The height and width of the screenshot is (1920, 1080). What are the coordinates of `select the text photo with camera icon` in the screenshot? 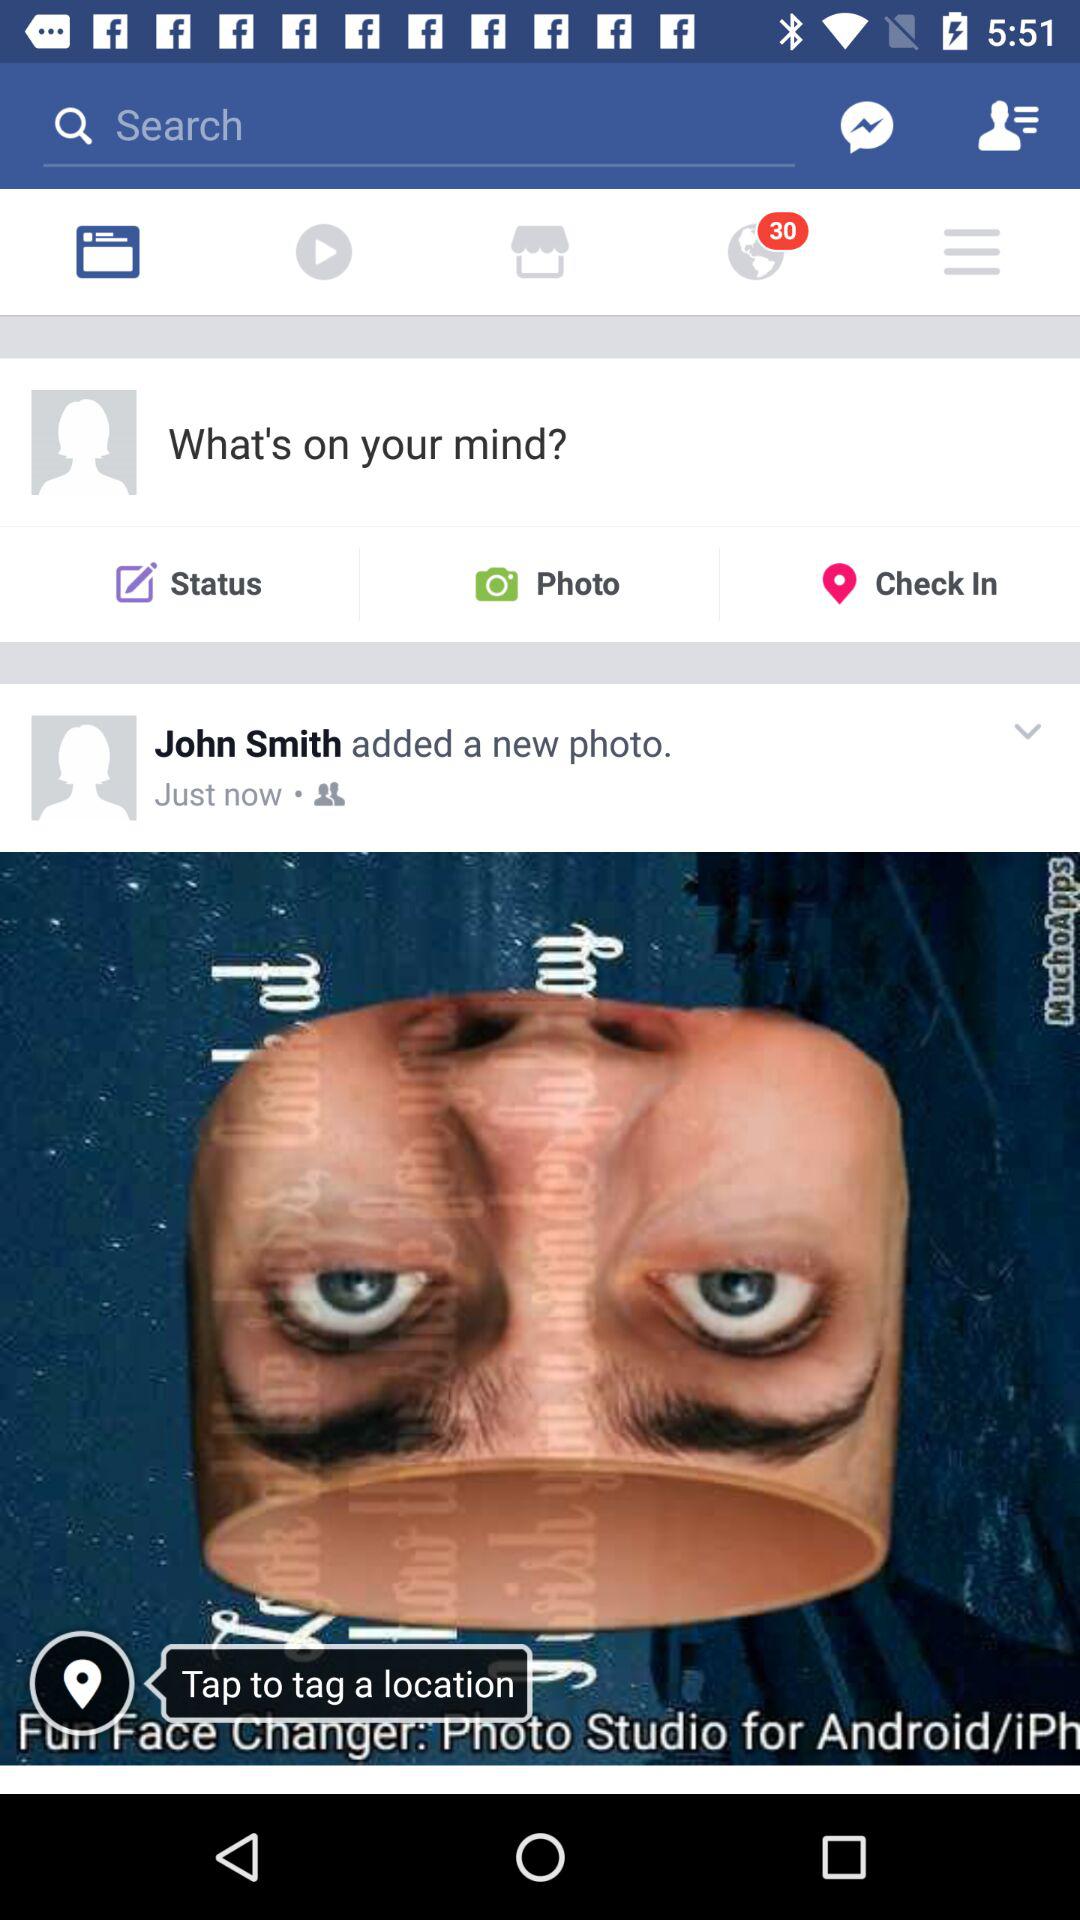 It's located at (539, 584).